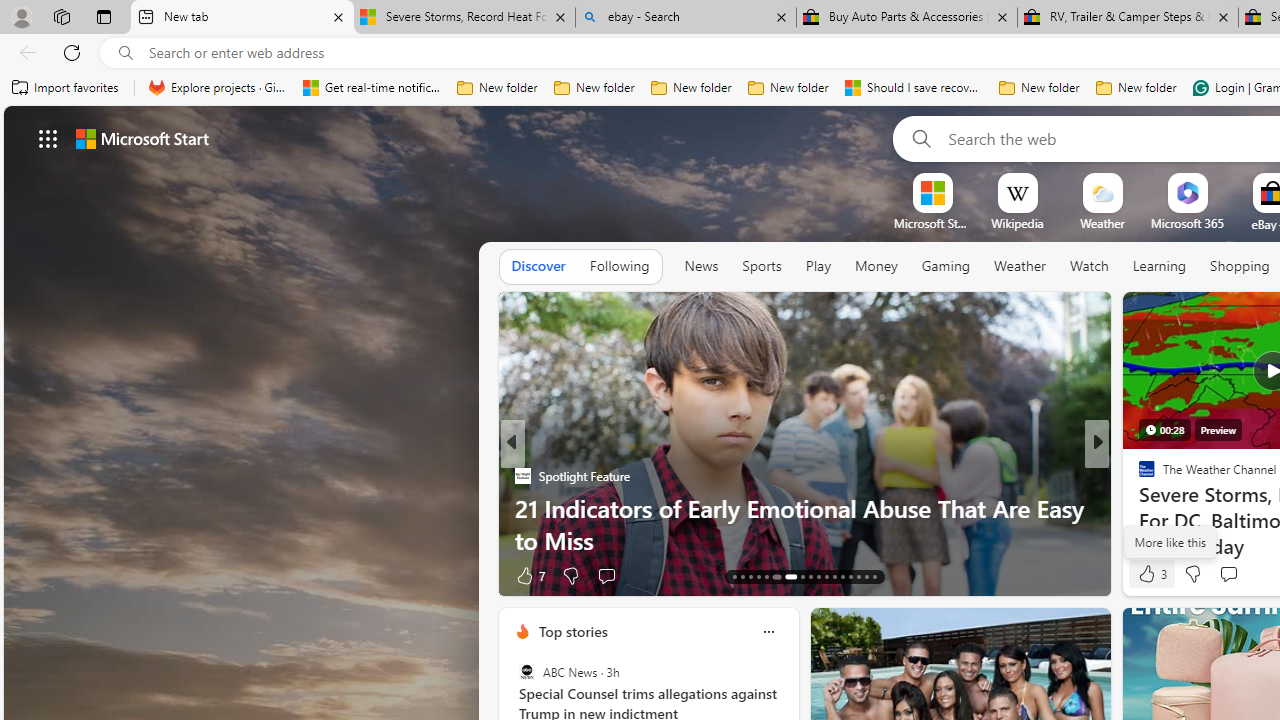 The image size is (1280, 720). Describe the element at coordinates (1151, 574) in the screenshot. I see `3 Like` at that location.